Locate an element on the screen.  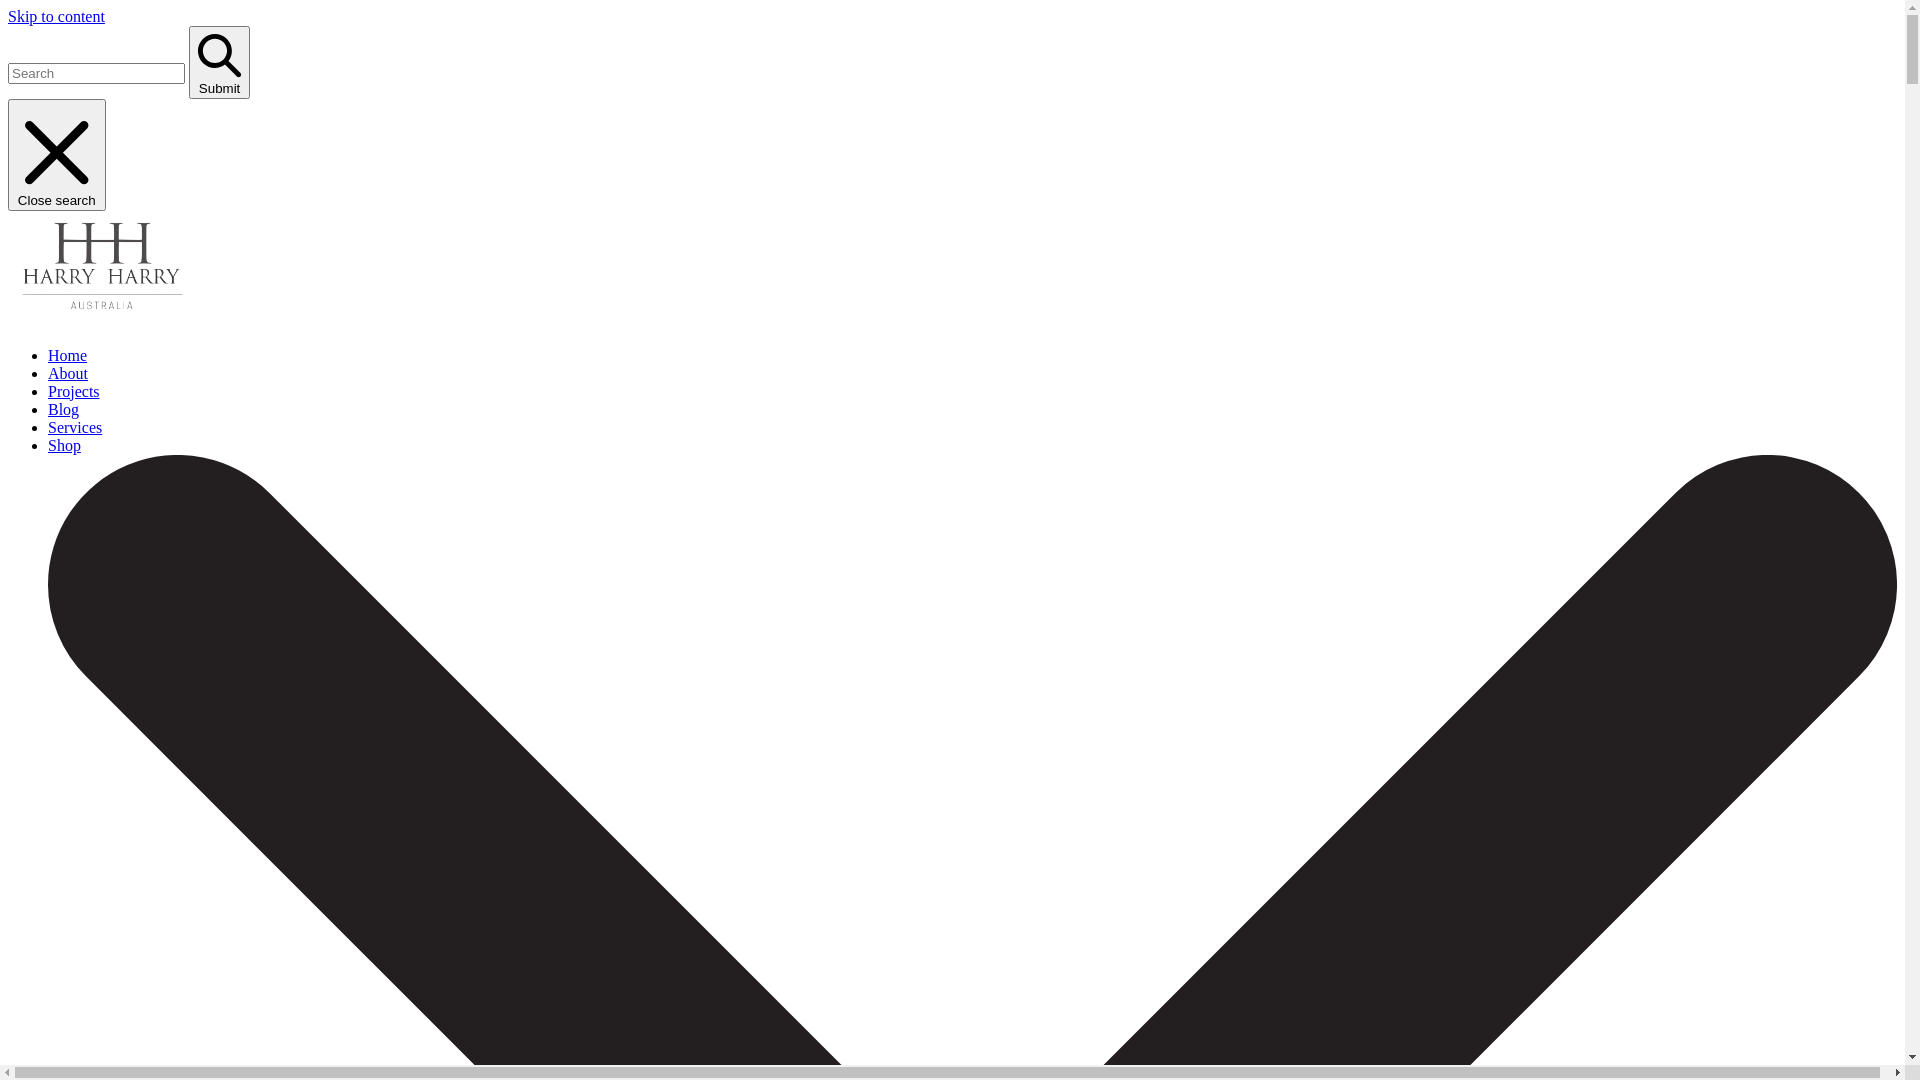
Blog is located at coordinates (64, 408).